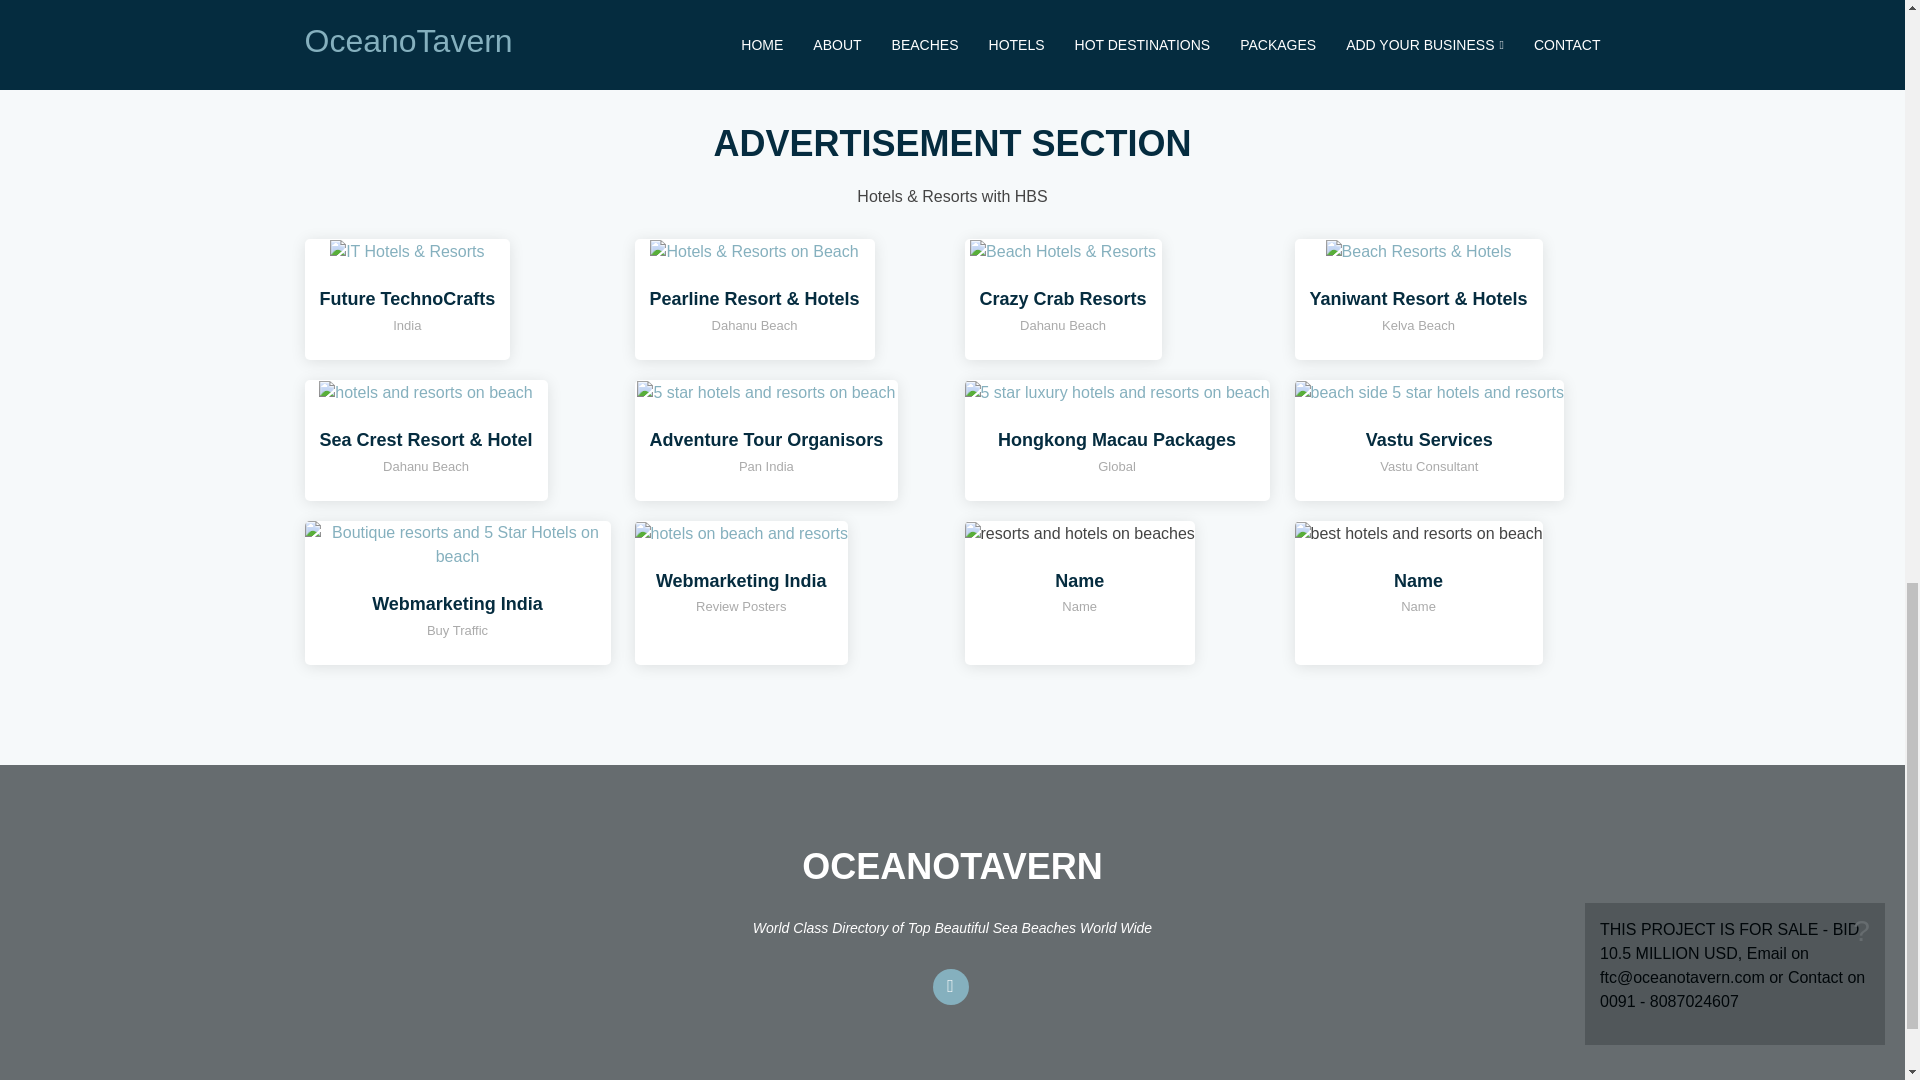  What do you see at coordinates (1428, 391) in the screenshot?
I see `hotels and Resorts` at bounding box center [1428, 391].